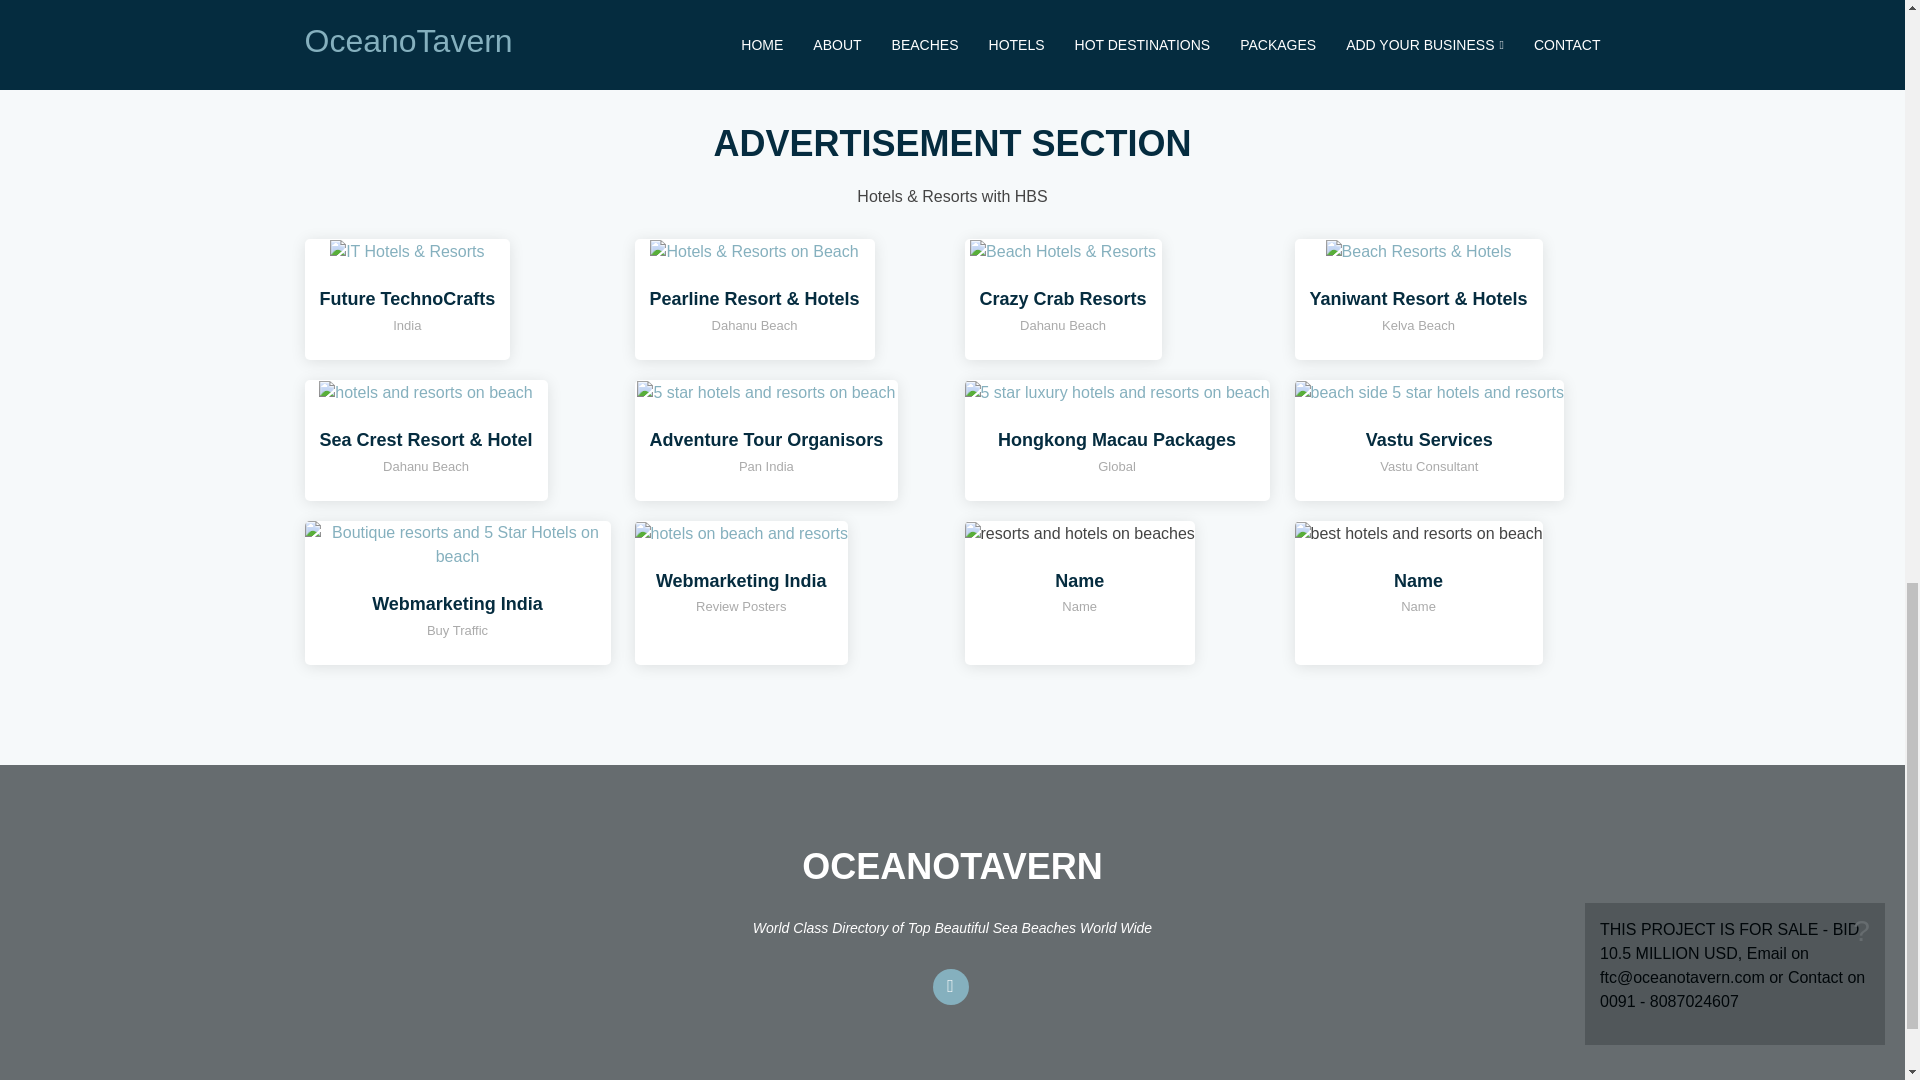  What do you see at coordinates (1428, 391) in the screenshot?
I see `hotels and Resorts` at bounding box center [1428, 391].